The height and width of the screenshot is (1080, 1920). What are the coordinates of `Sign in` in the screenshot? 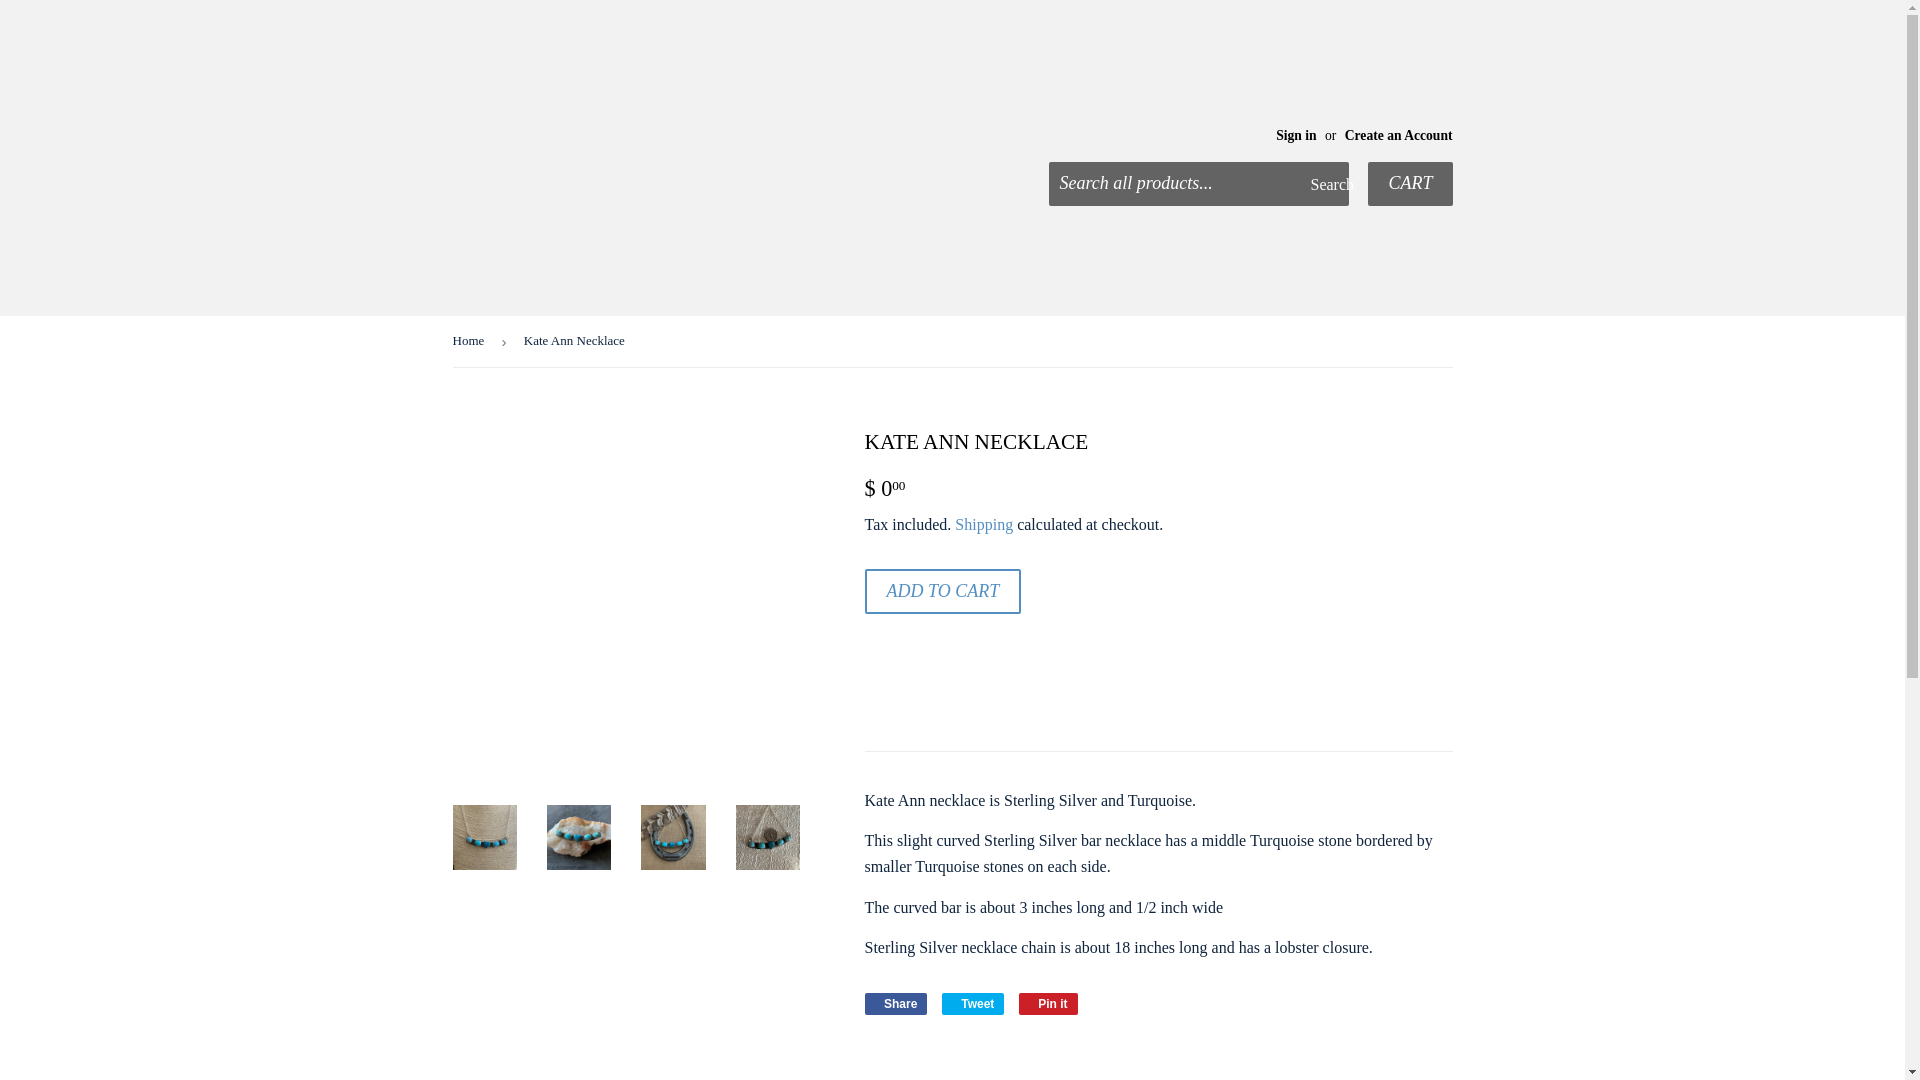 It's located at (1296, 135).